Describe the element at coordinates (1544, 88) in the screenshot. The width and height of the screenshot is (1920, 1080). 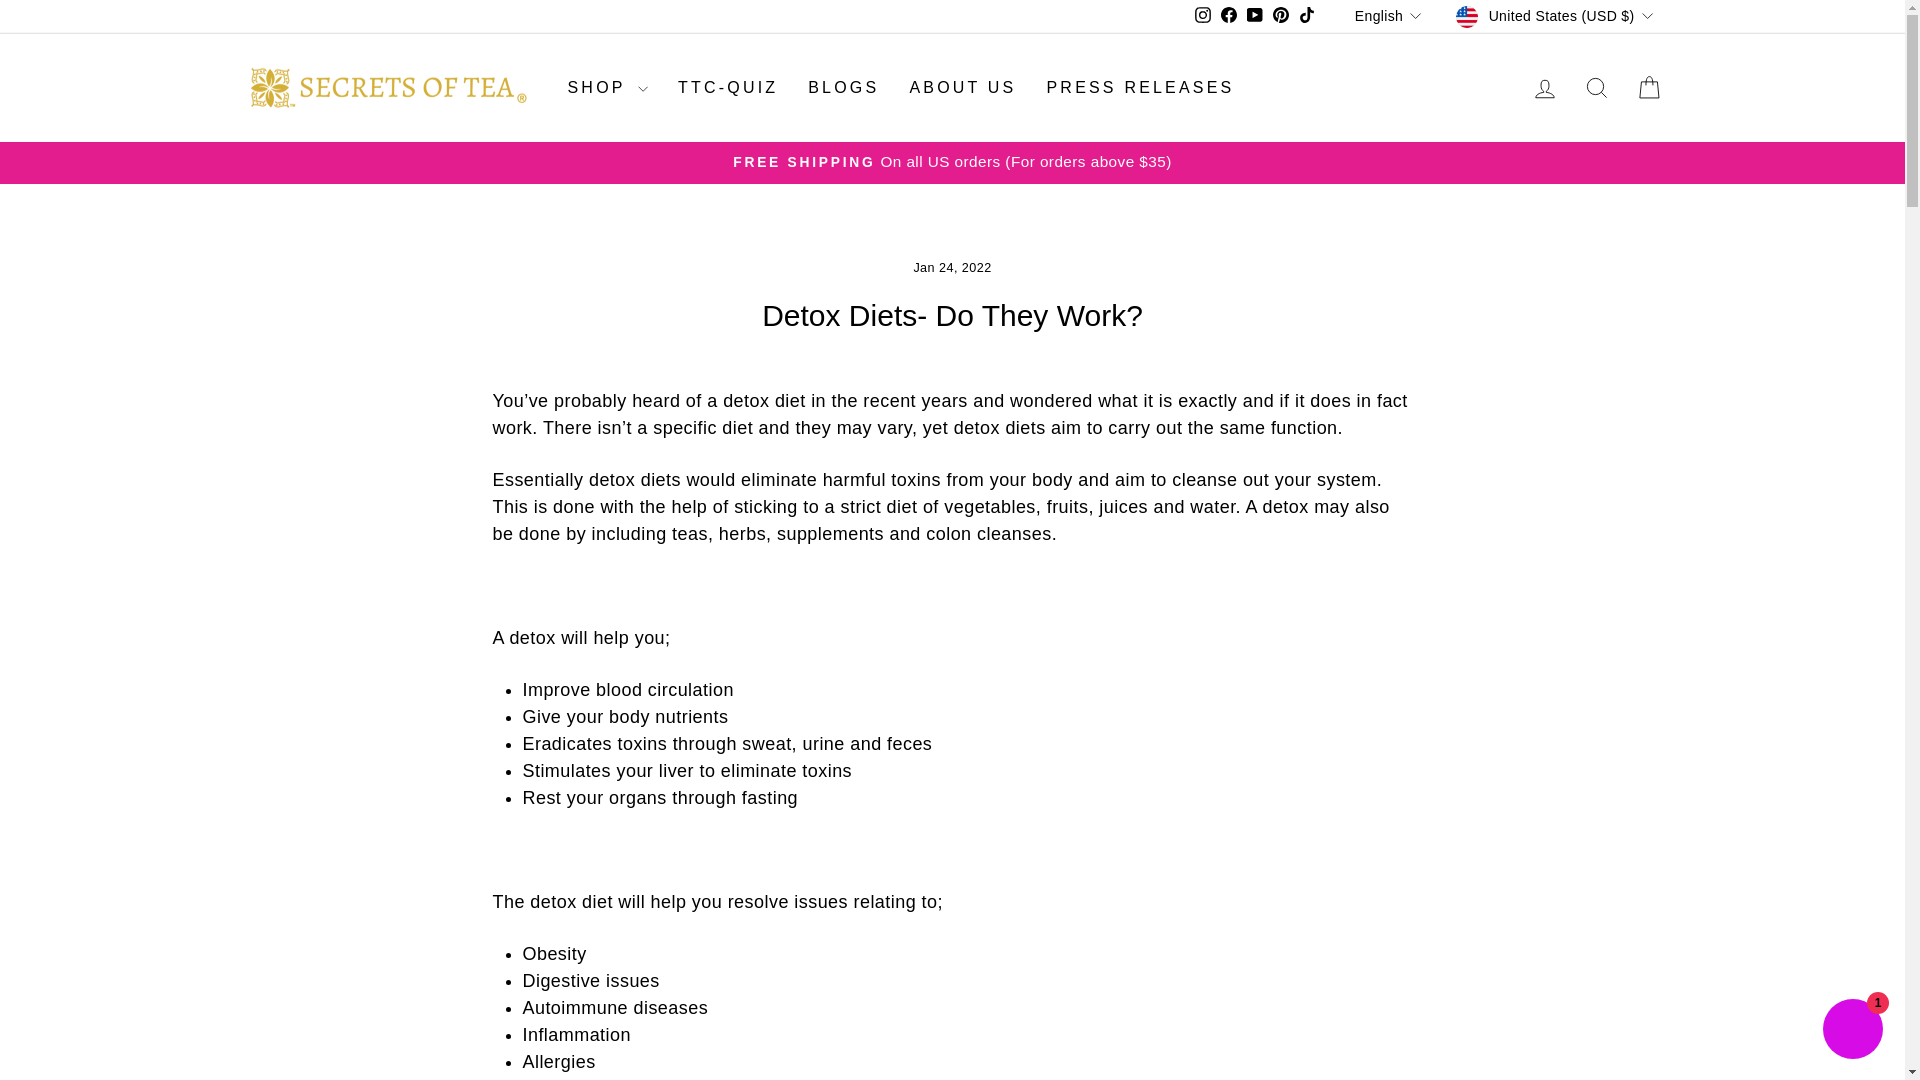
I see `ACCOUNT` at that location.